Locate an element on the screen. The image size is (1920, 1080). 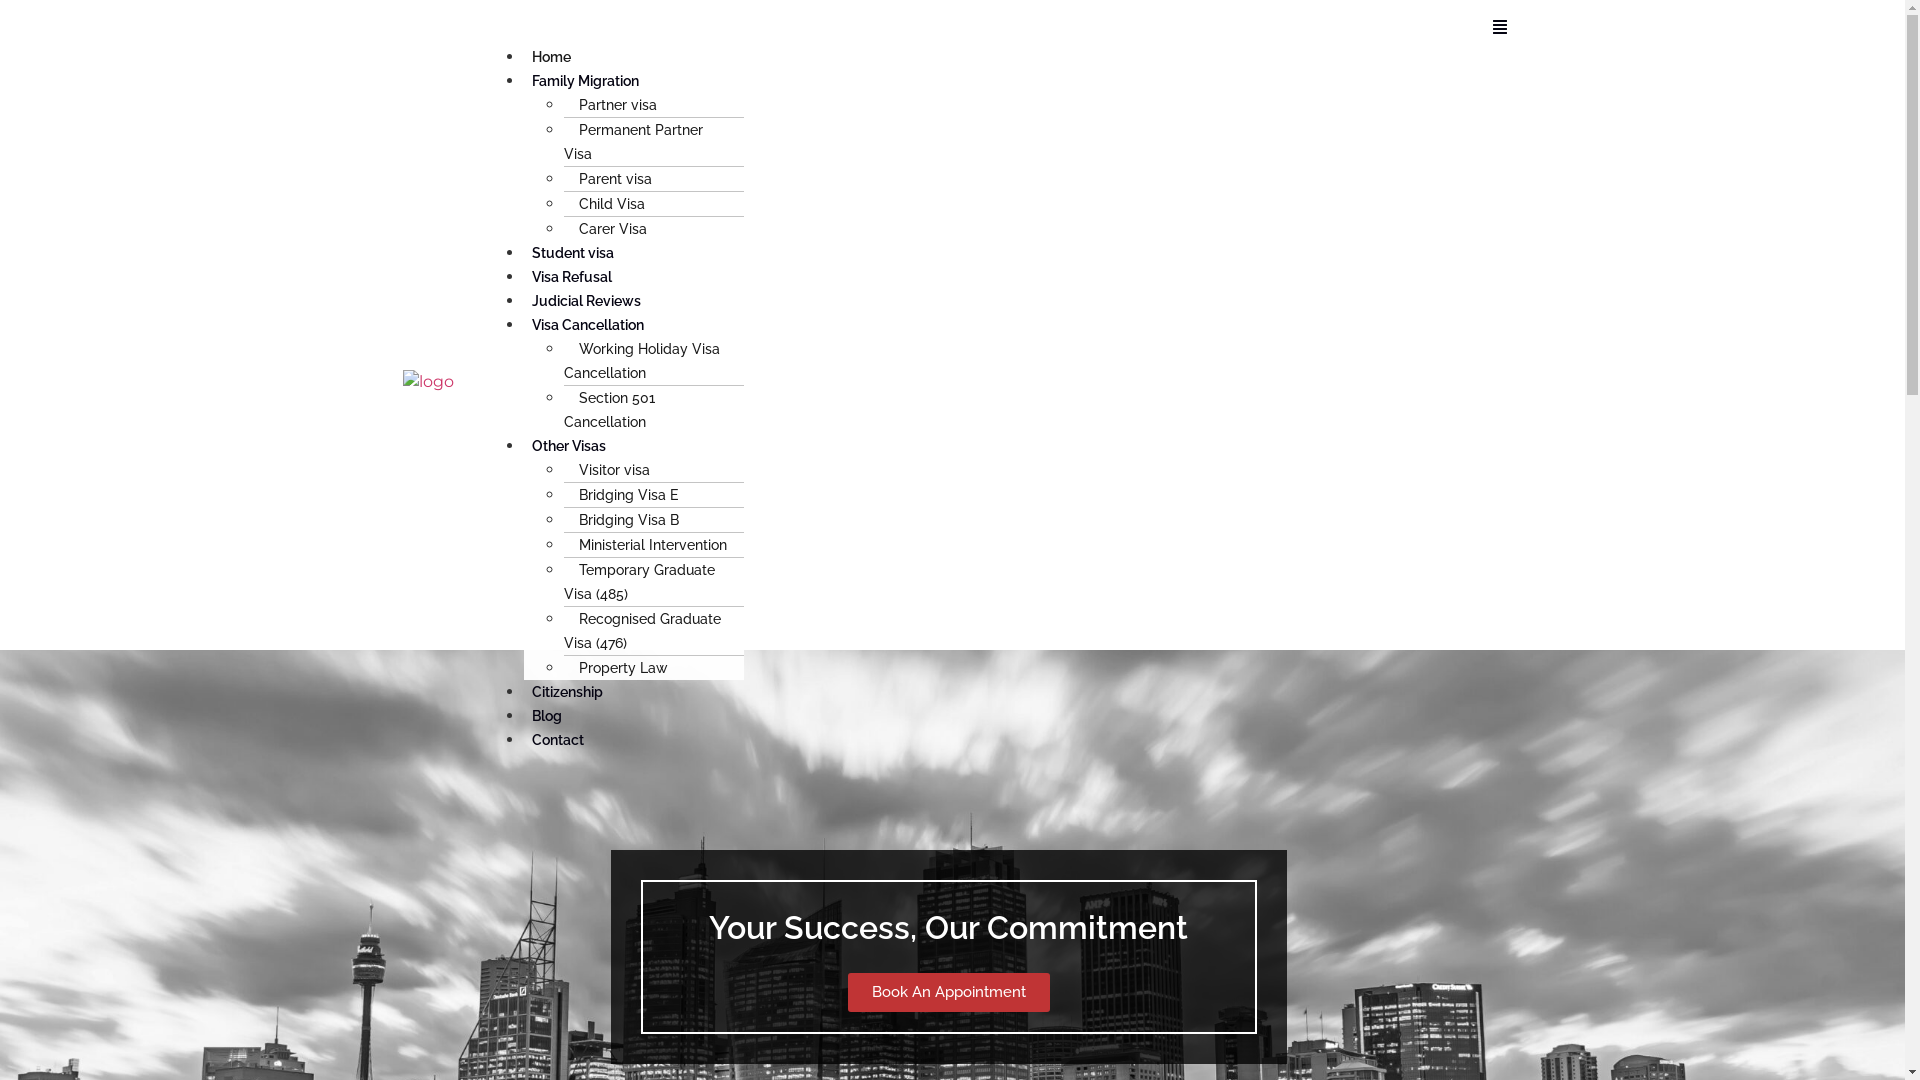
Parent visa is located at coordinates (616, 178).